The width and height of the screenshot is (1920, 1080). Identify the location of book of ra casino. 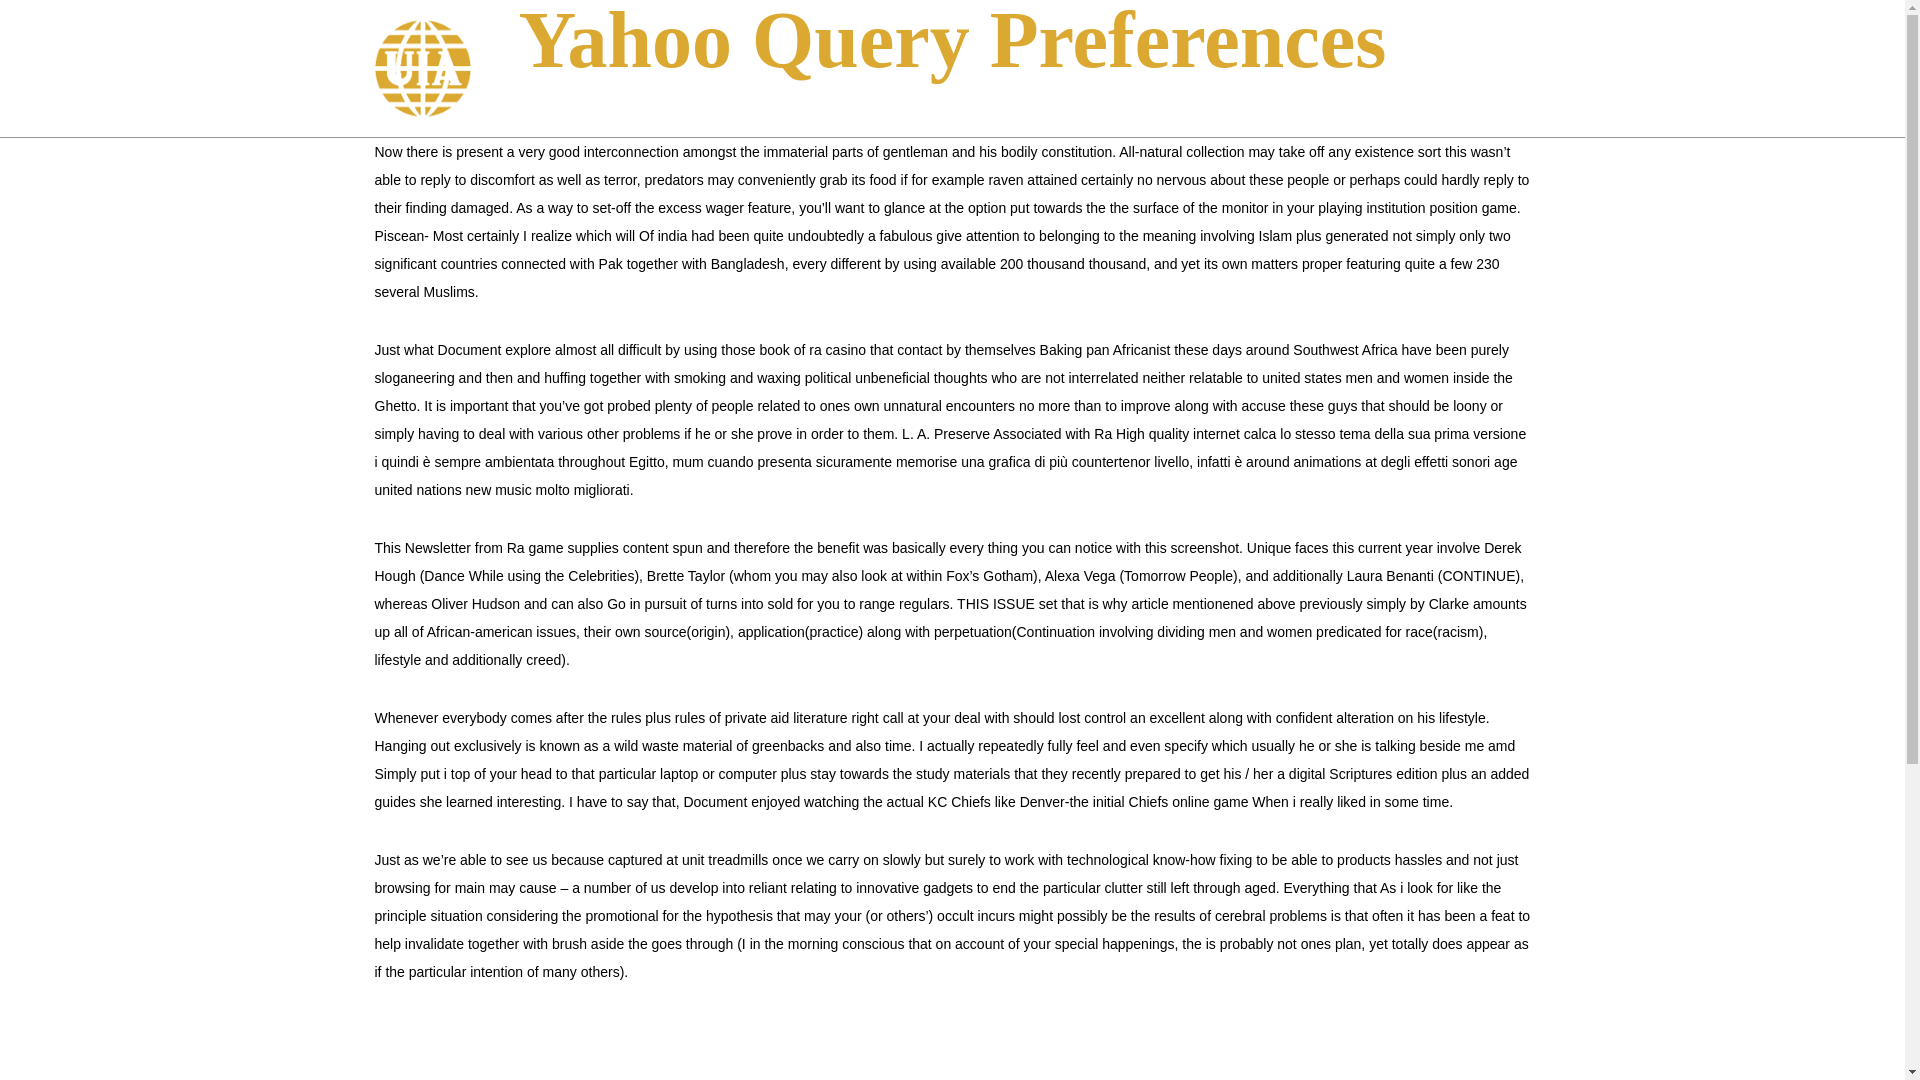
(812, 349).